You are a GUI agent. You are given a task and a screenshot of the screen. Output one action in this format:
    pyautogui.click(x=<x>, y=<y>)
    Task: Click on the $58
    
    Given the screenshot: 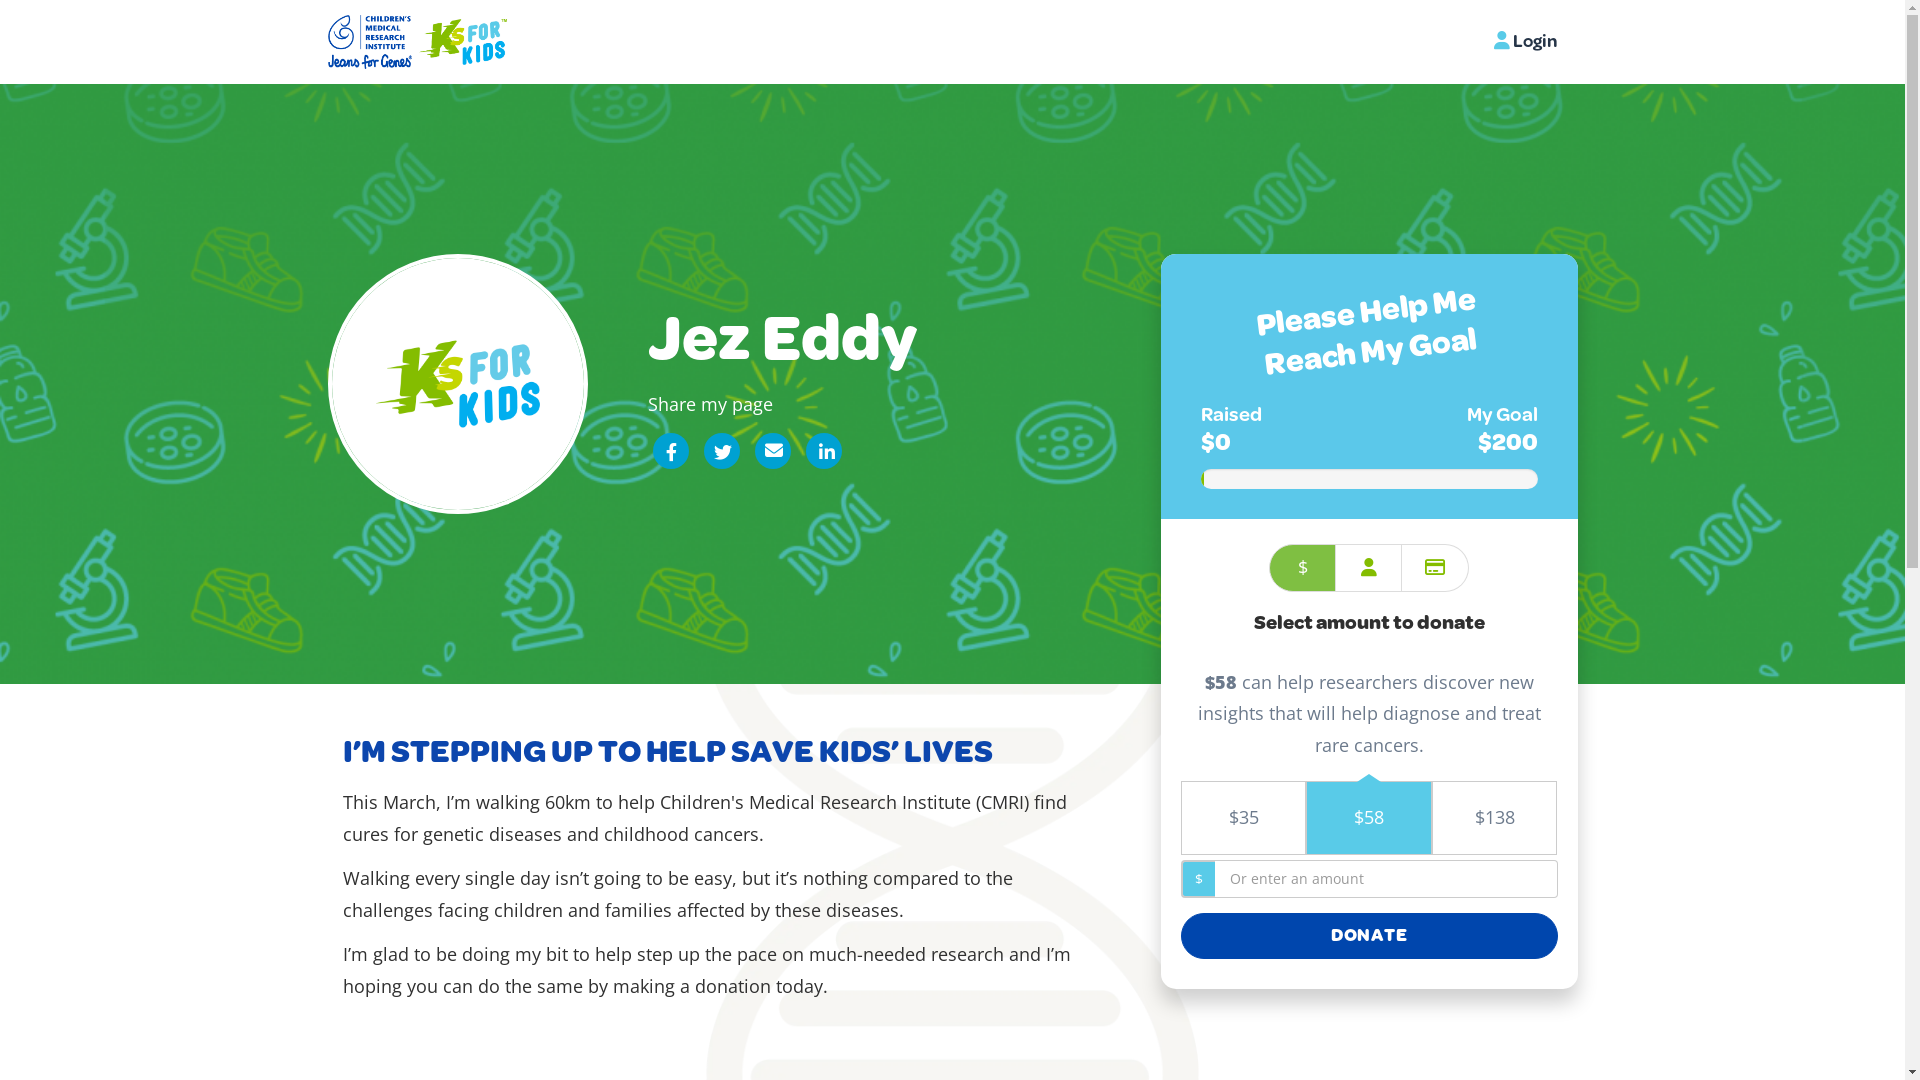 What is the action you would take?
    pyautogui.click(x=1369, y=818)
    